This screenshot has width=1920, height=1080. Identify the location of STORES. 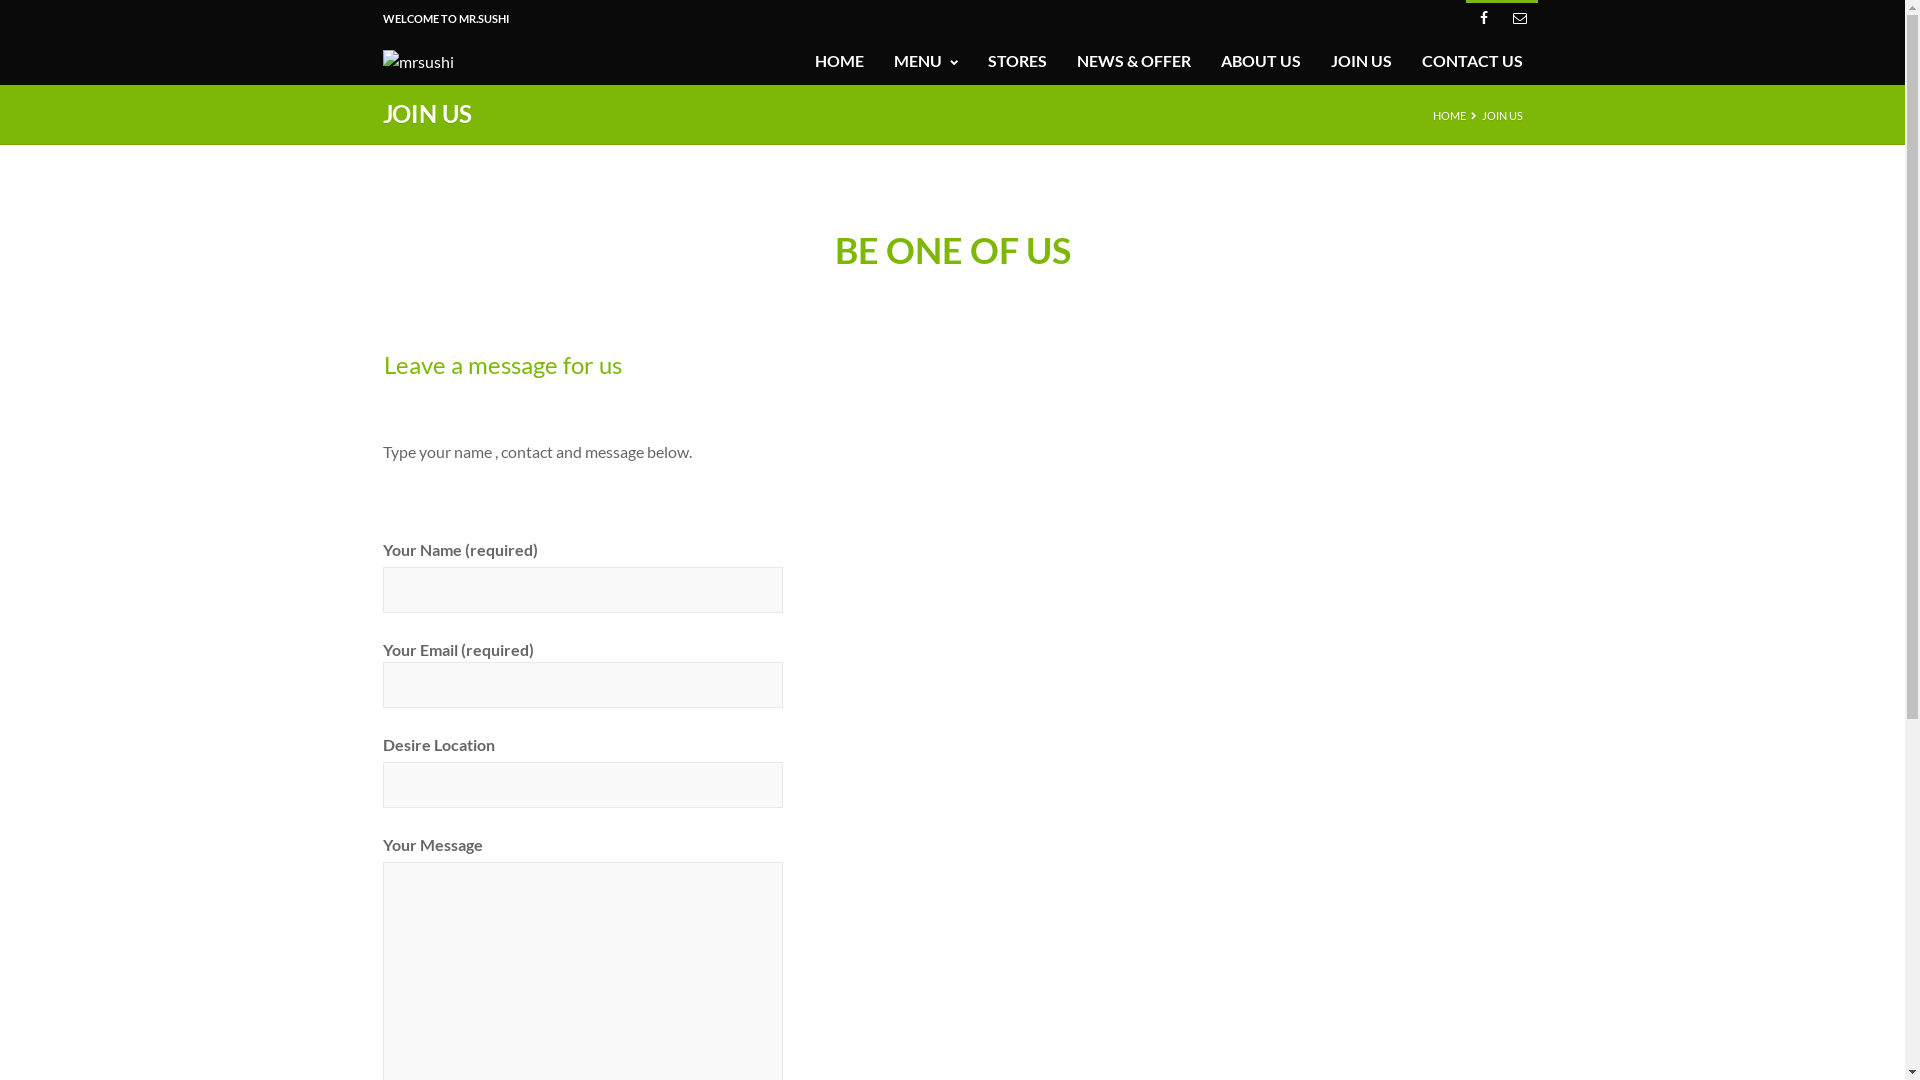
(1017, 60).